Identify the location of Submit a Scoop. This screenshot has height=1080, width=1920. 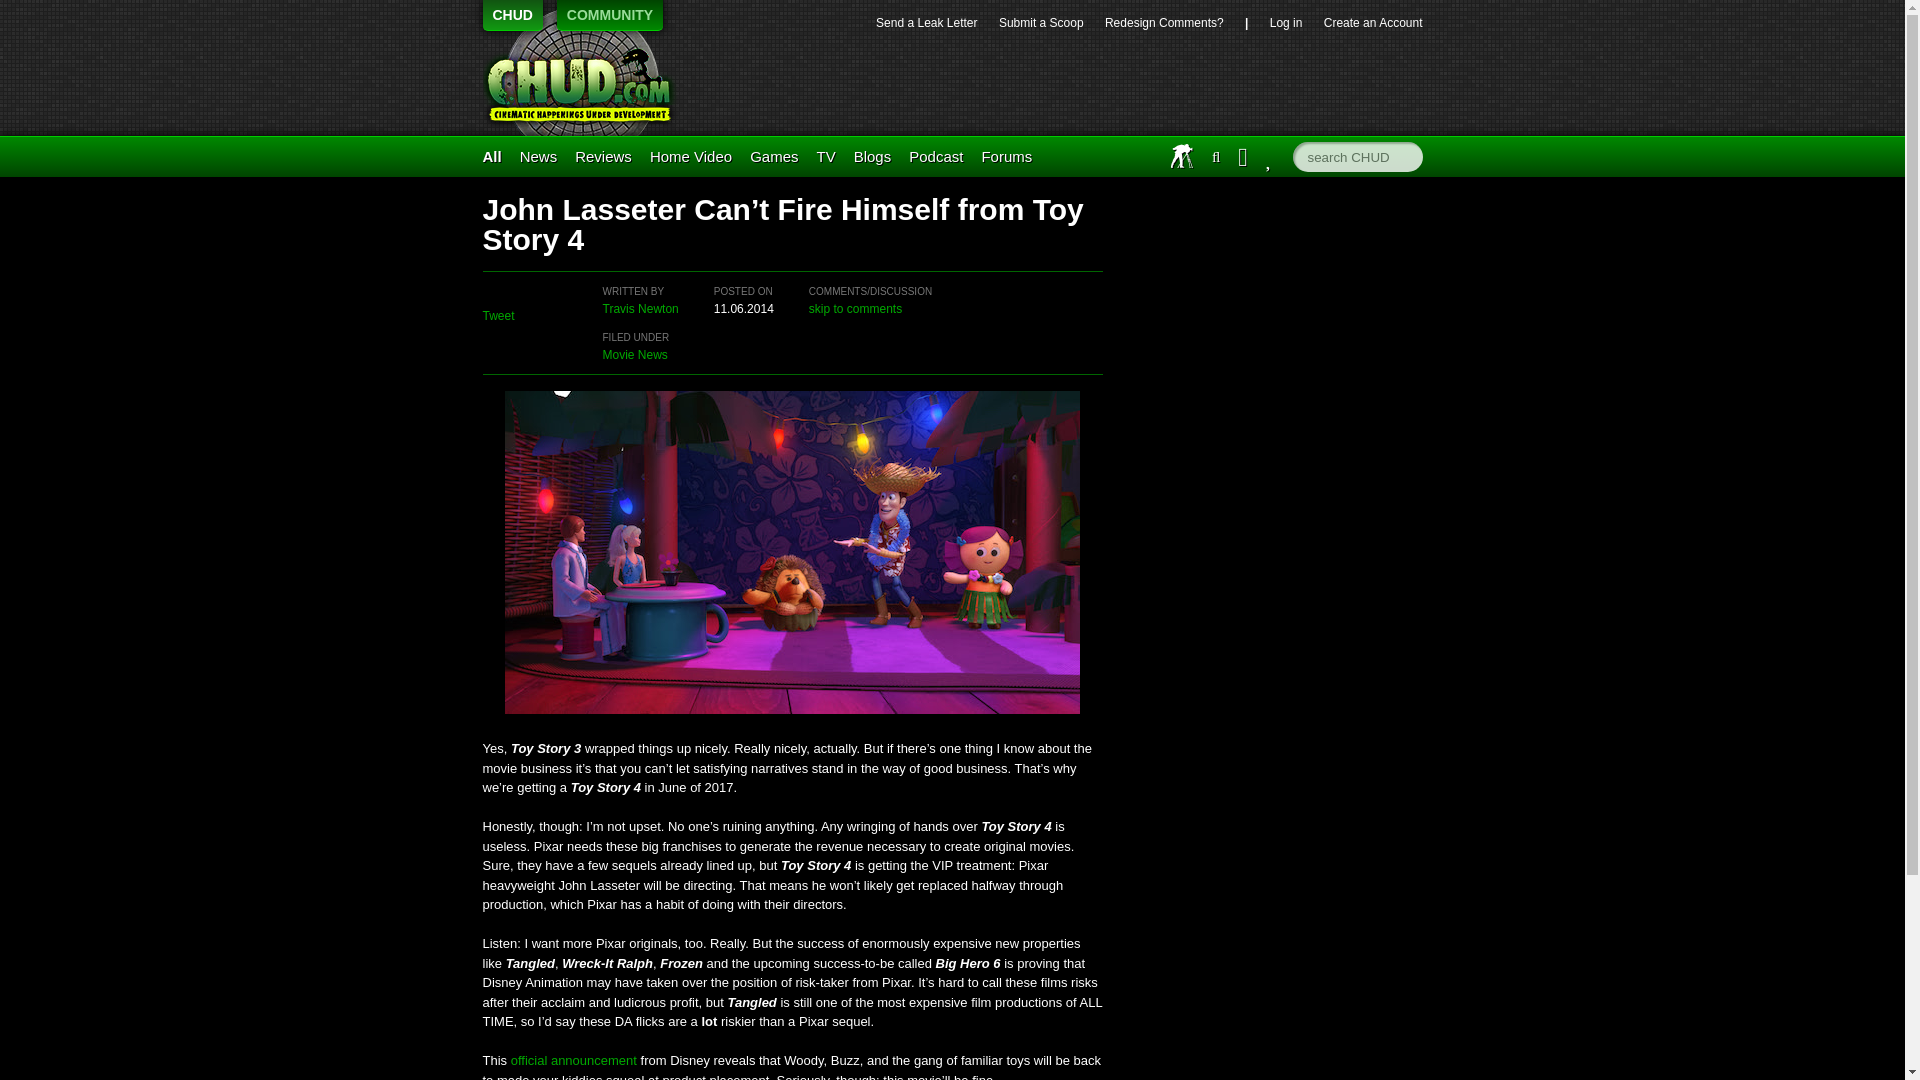
(1041, 23).